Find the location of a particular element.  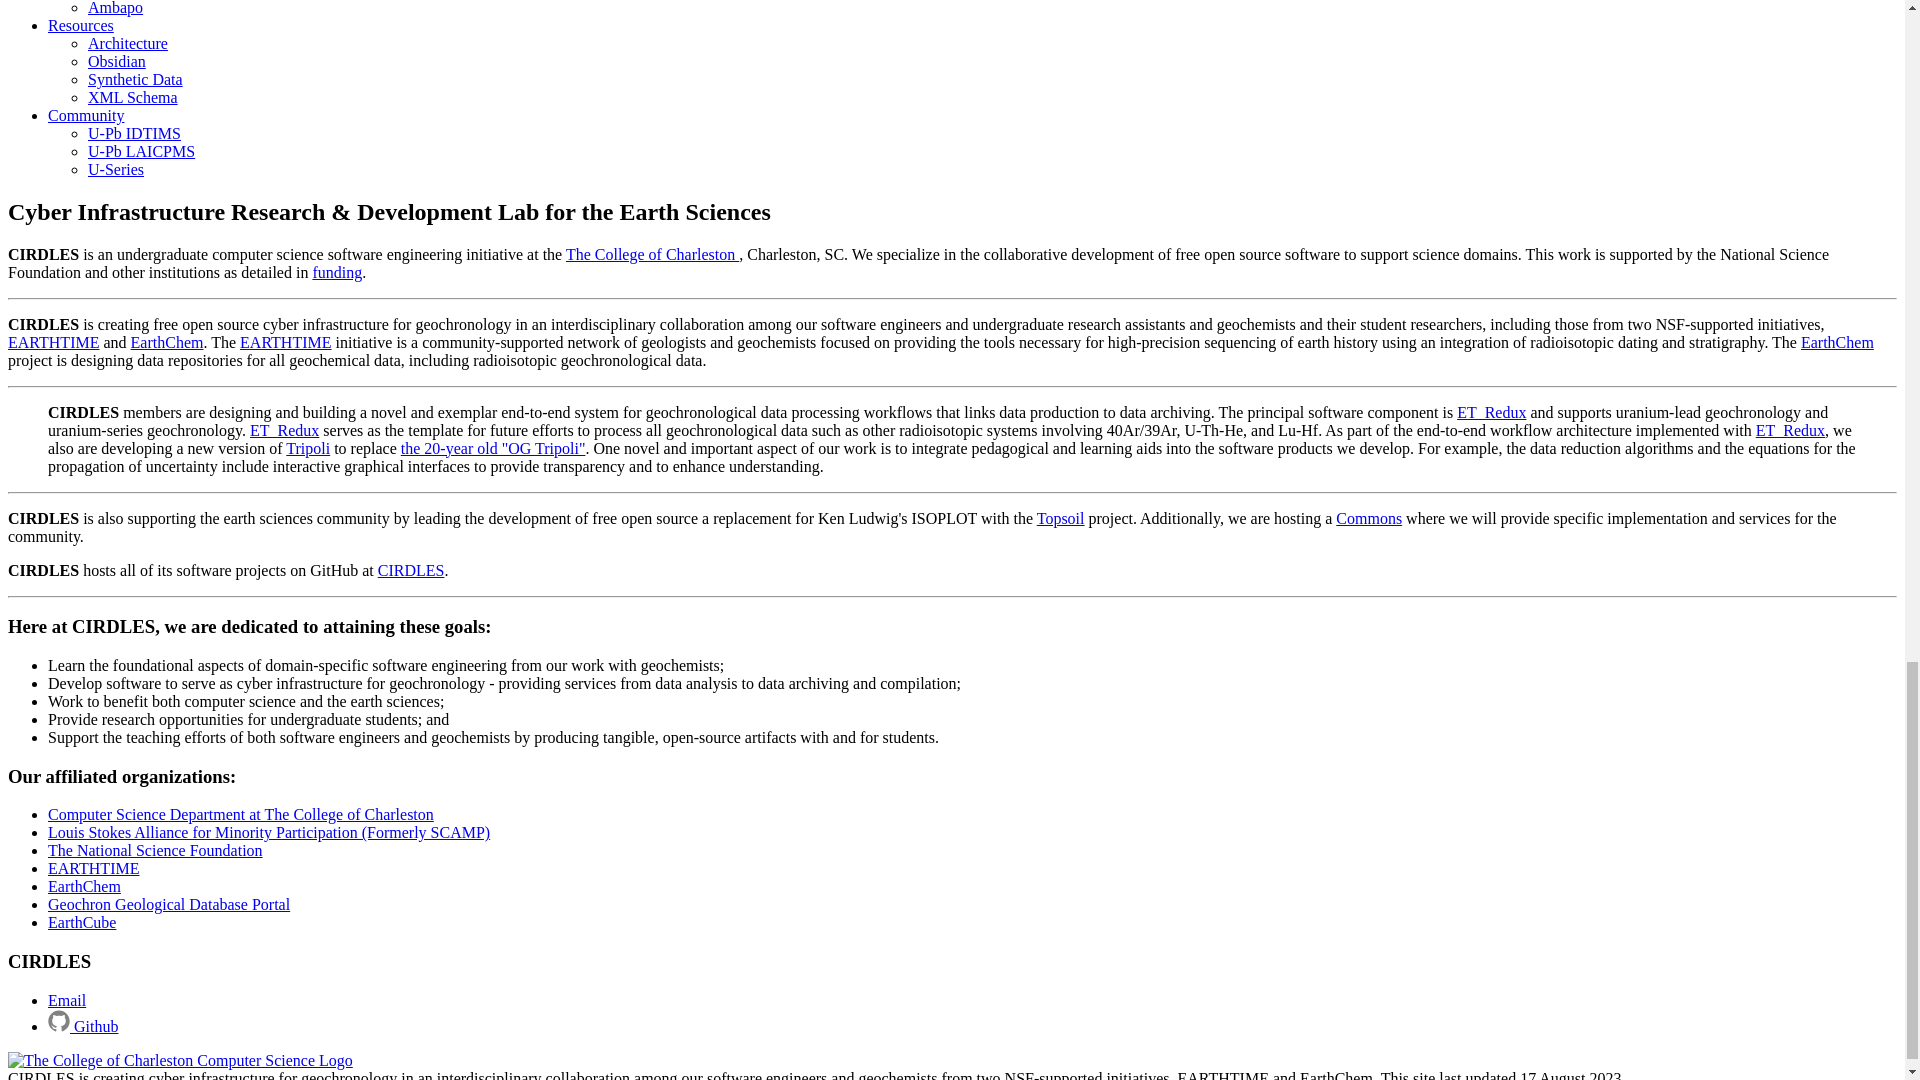

Obsidian is located at coordinates (116, 61).